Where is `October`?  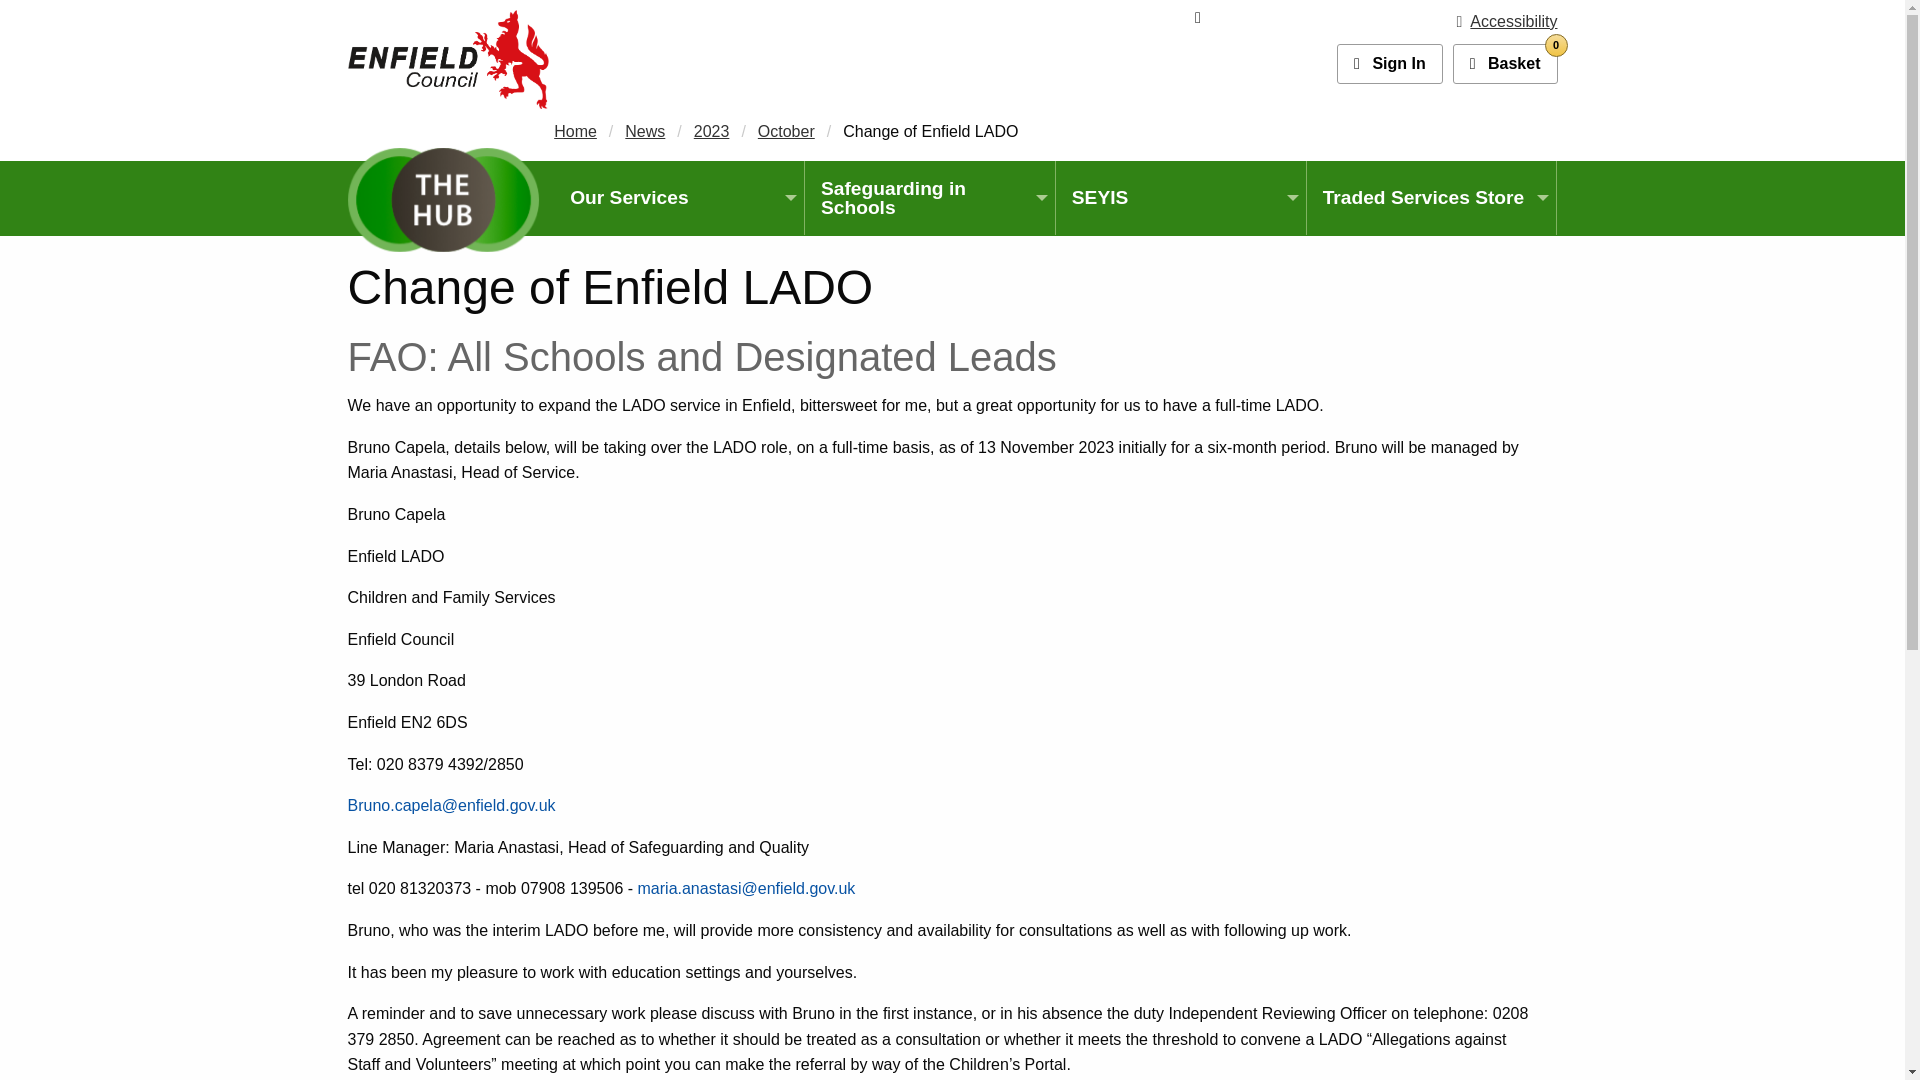
October is located at coordinates (786, 132).